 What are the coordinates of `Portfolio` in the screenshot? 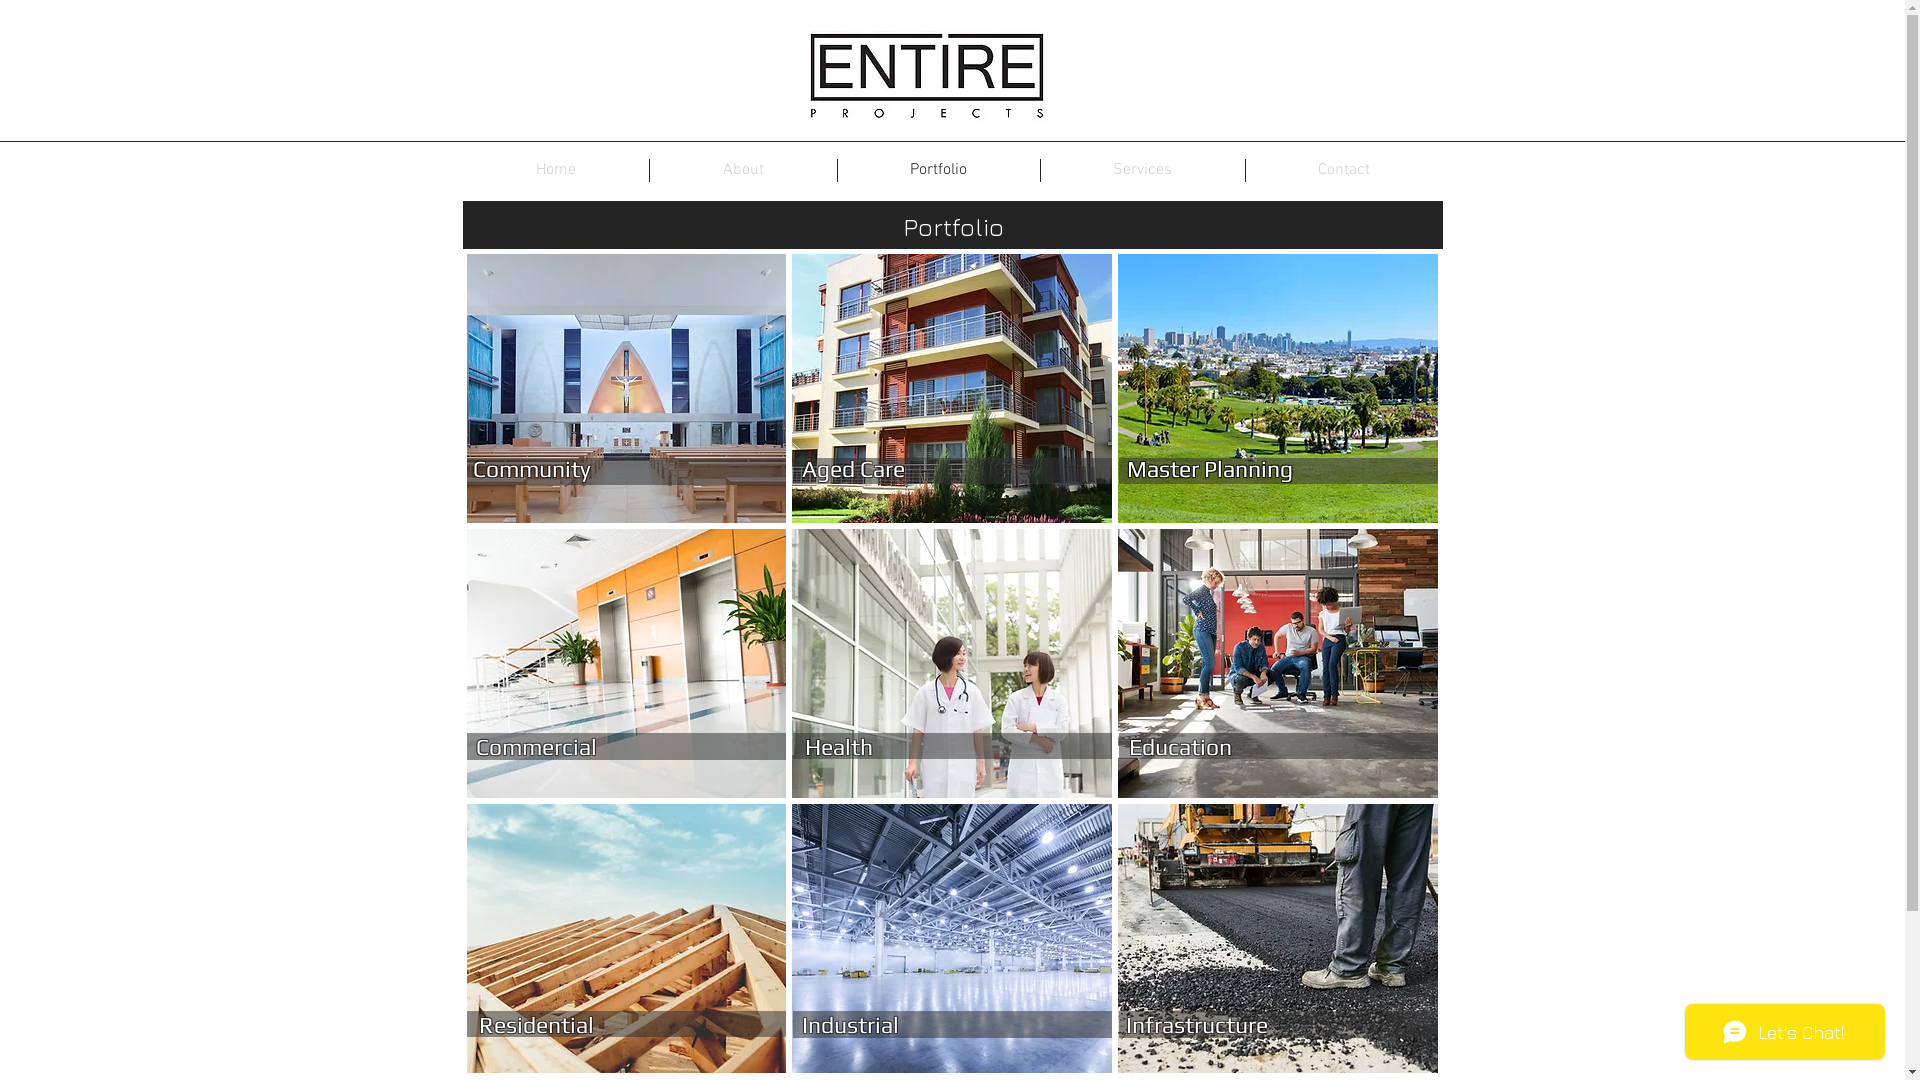 It's located at (939, 170).